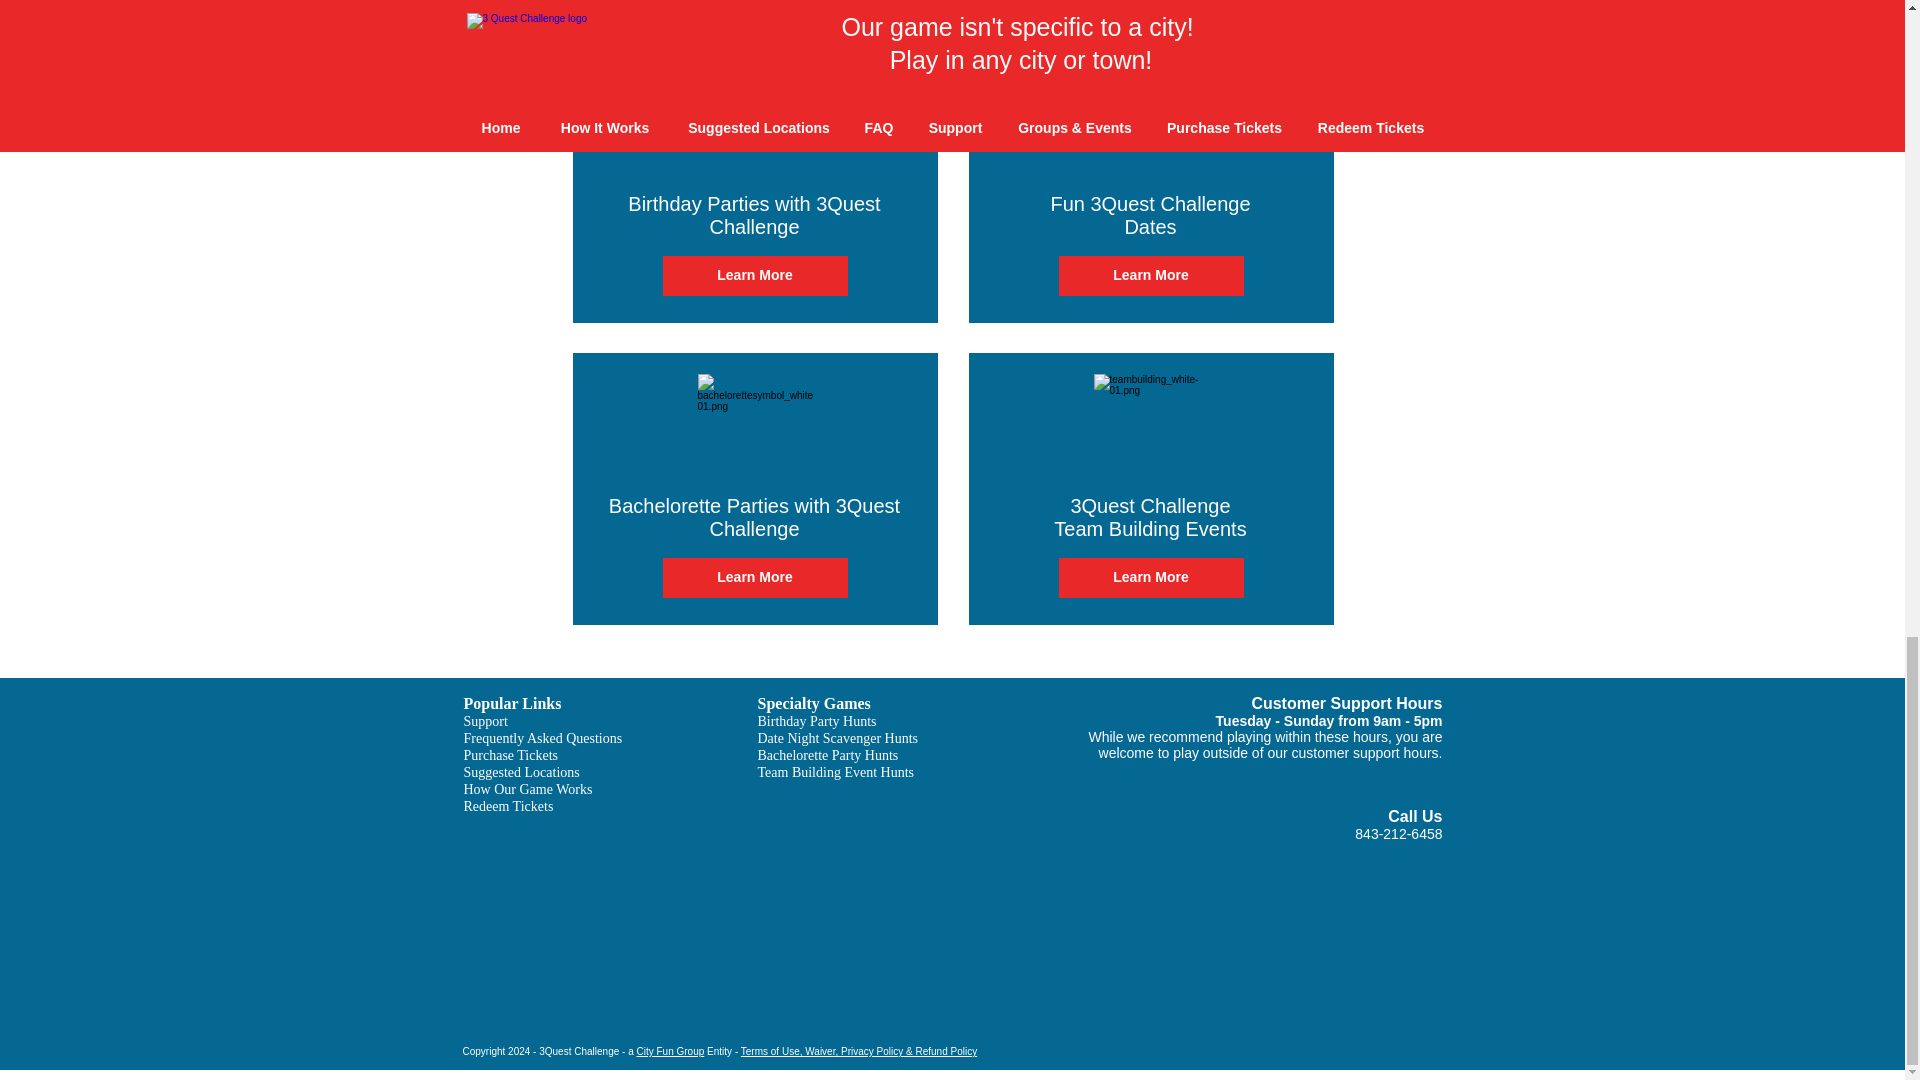 The width and height of the screenshot is (1920, 1080). Describe the element at coordinates (814, 703) in the screenshot. I see `Specialty Games` at that location.